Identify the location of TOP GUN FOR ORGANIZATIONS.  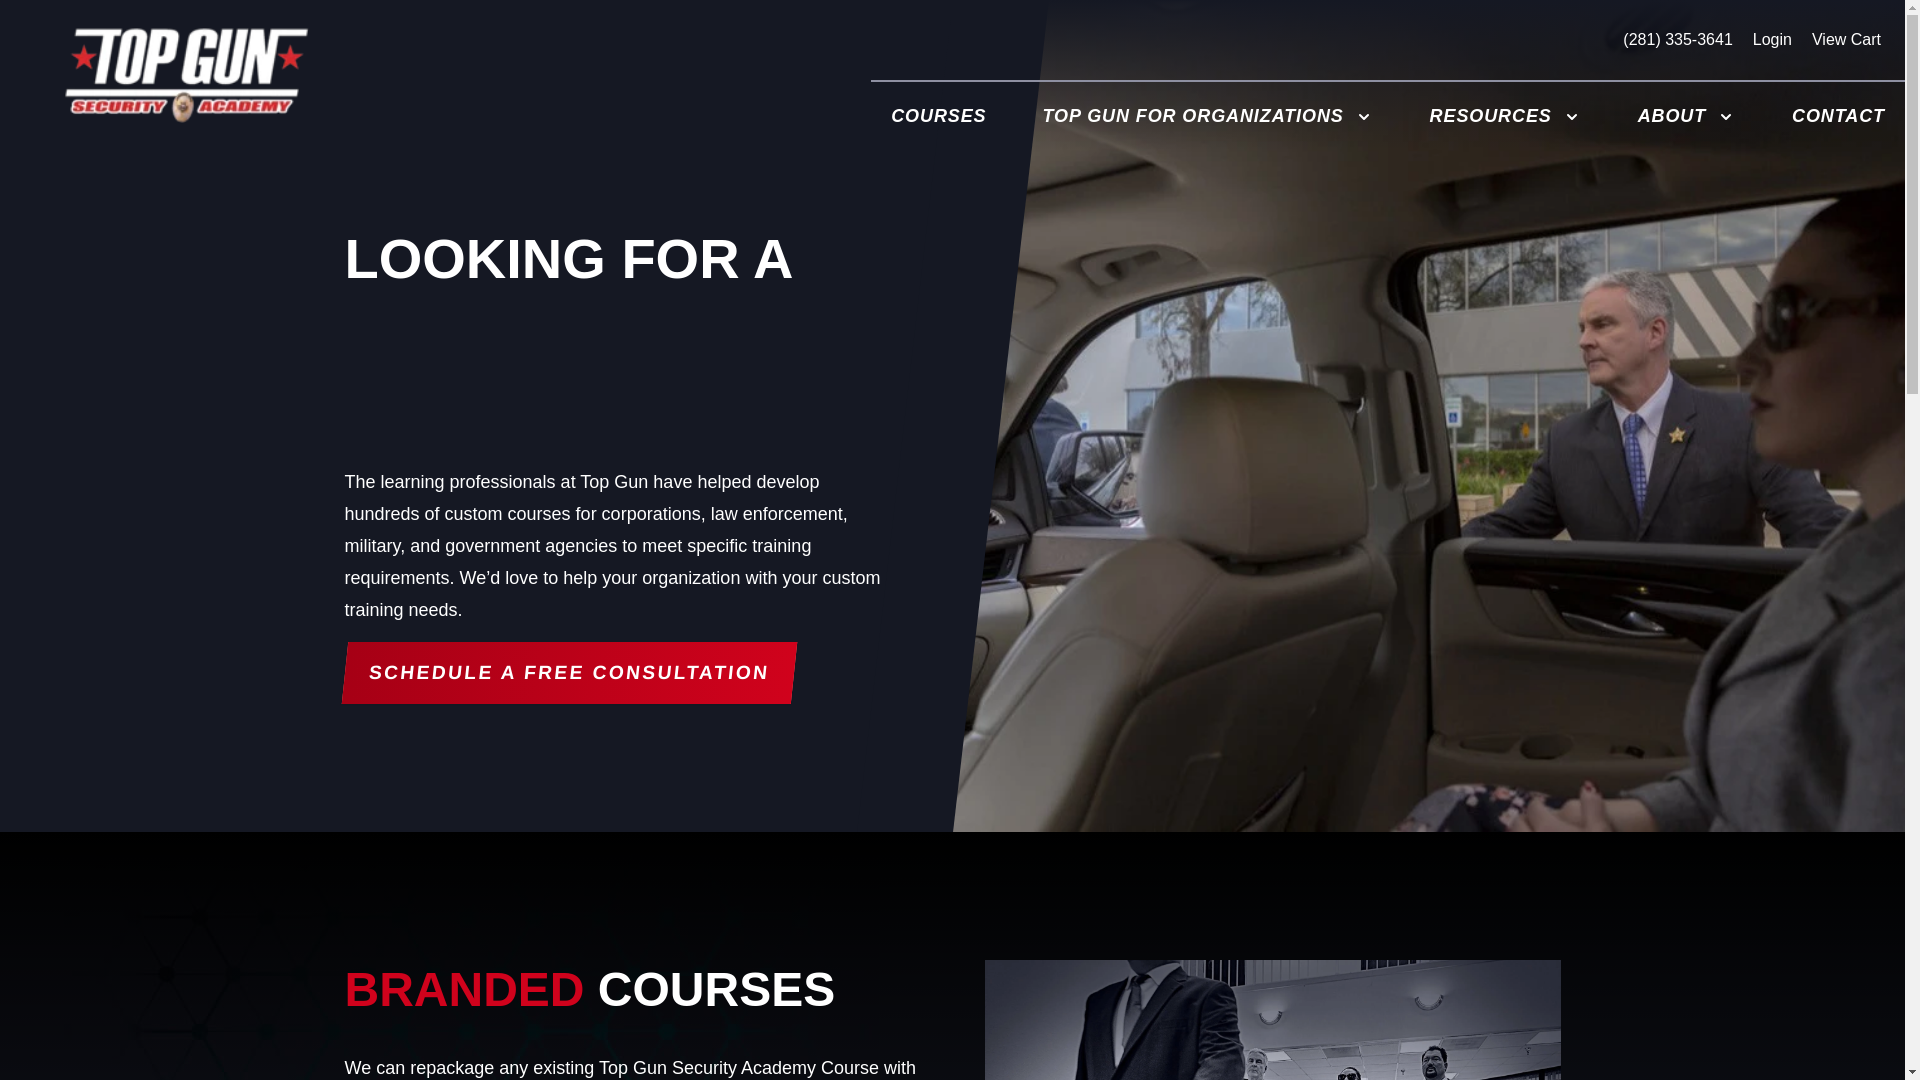
(1208, 116).